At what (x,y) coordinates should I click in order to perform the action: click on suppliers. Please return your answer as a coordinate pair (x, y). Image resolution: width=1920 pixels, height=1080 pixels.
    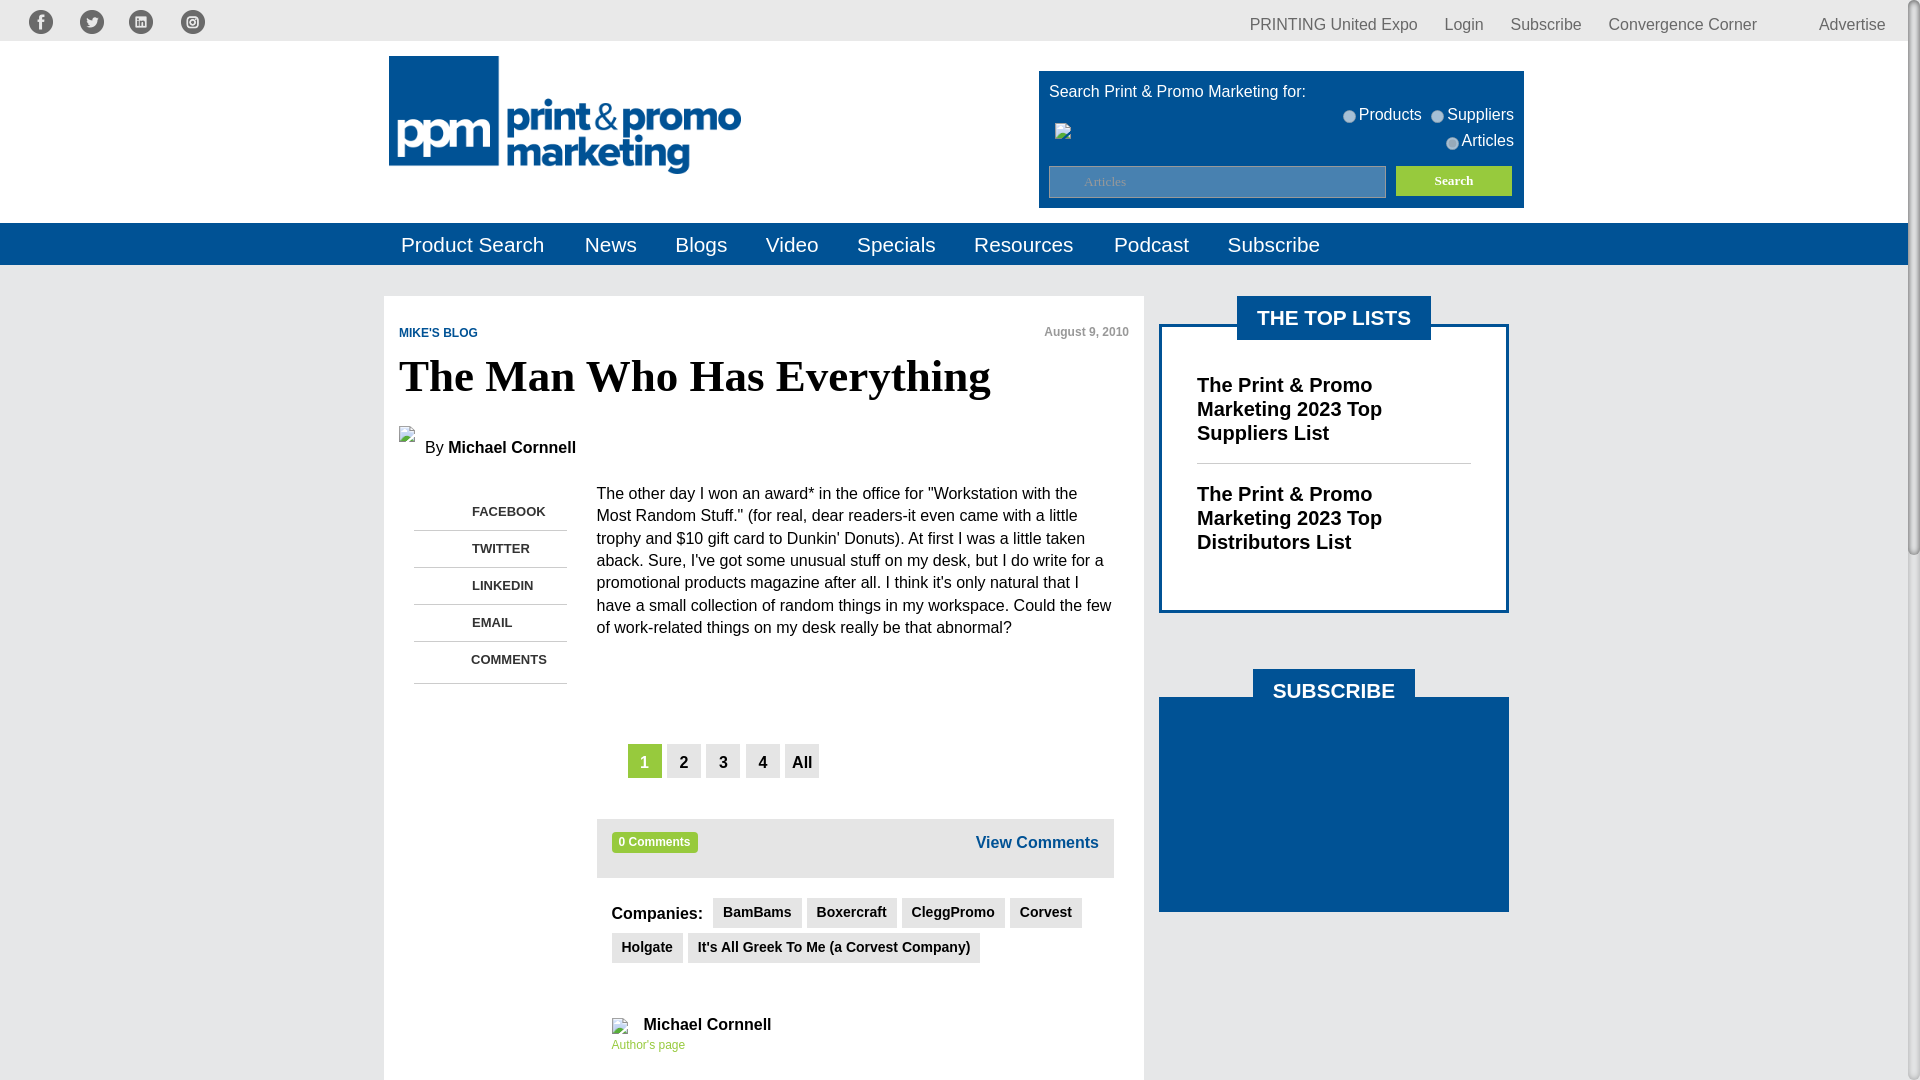
    Looking at the image, I should click on (1436, 116).